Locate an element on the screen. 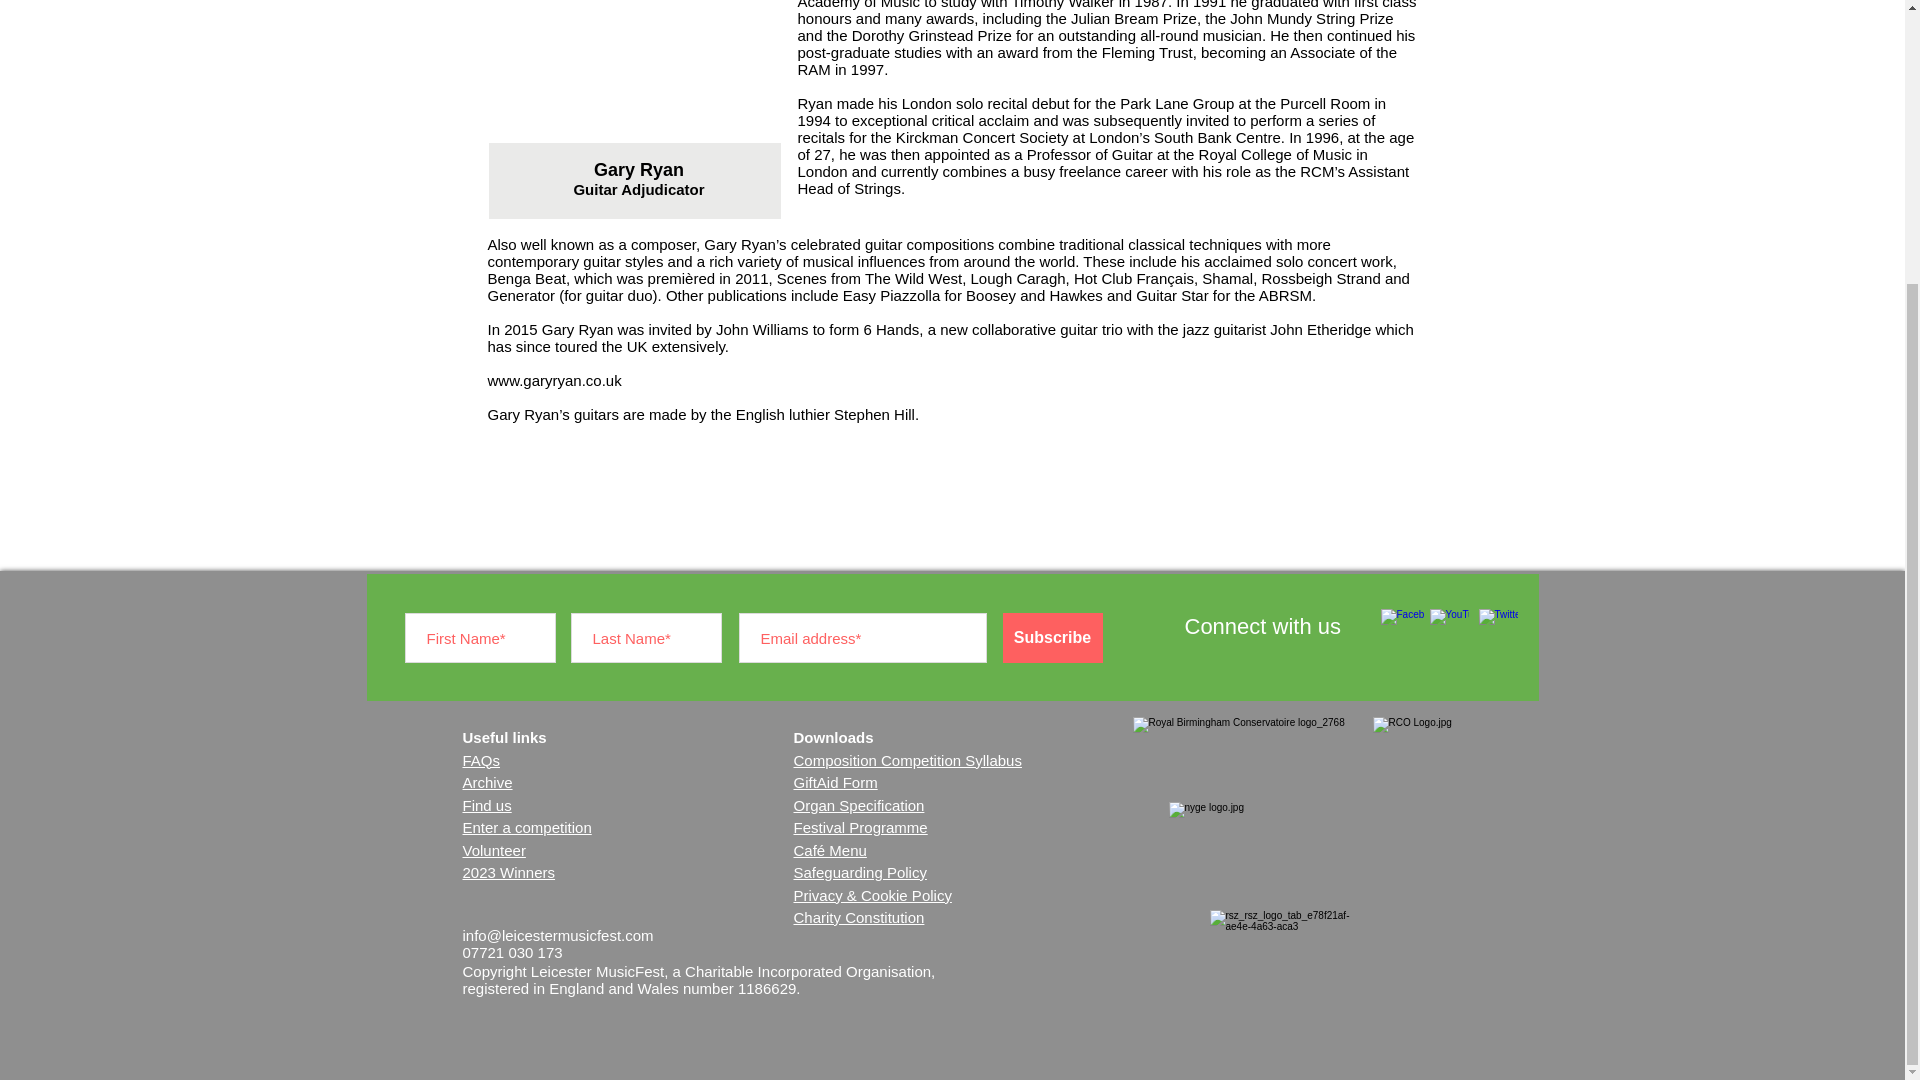 The width and height of the screenshot is (1920, 1080). 2023 Winners is located at coordinates (508, 872).